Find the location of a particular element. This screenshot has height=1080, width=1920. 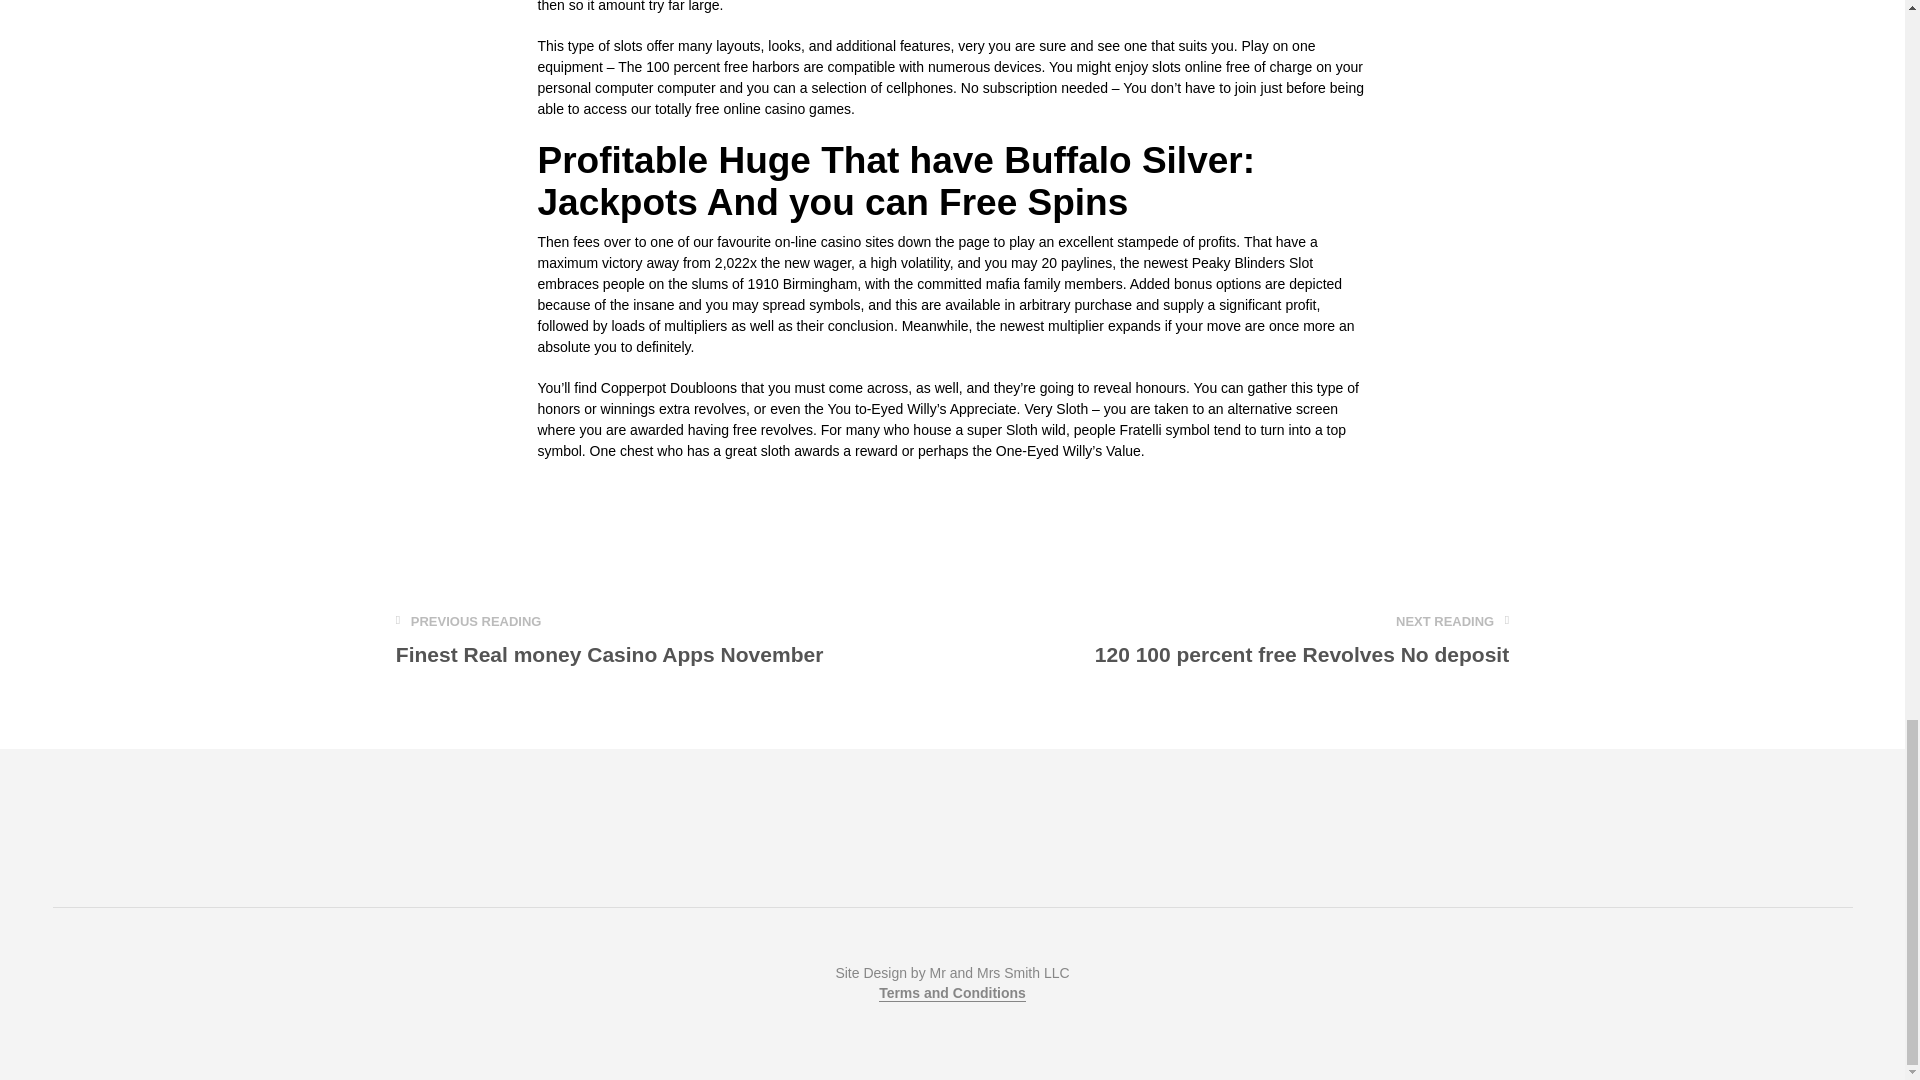

Terms and Conditions is located at coordinates (1302, 640).